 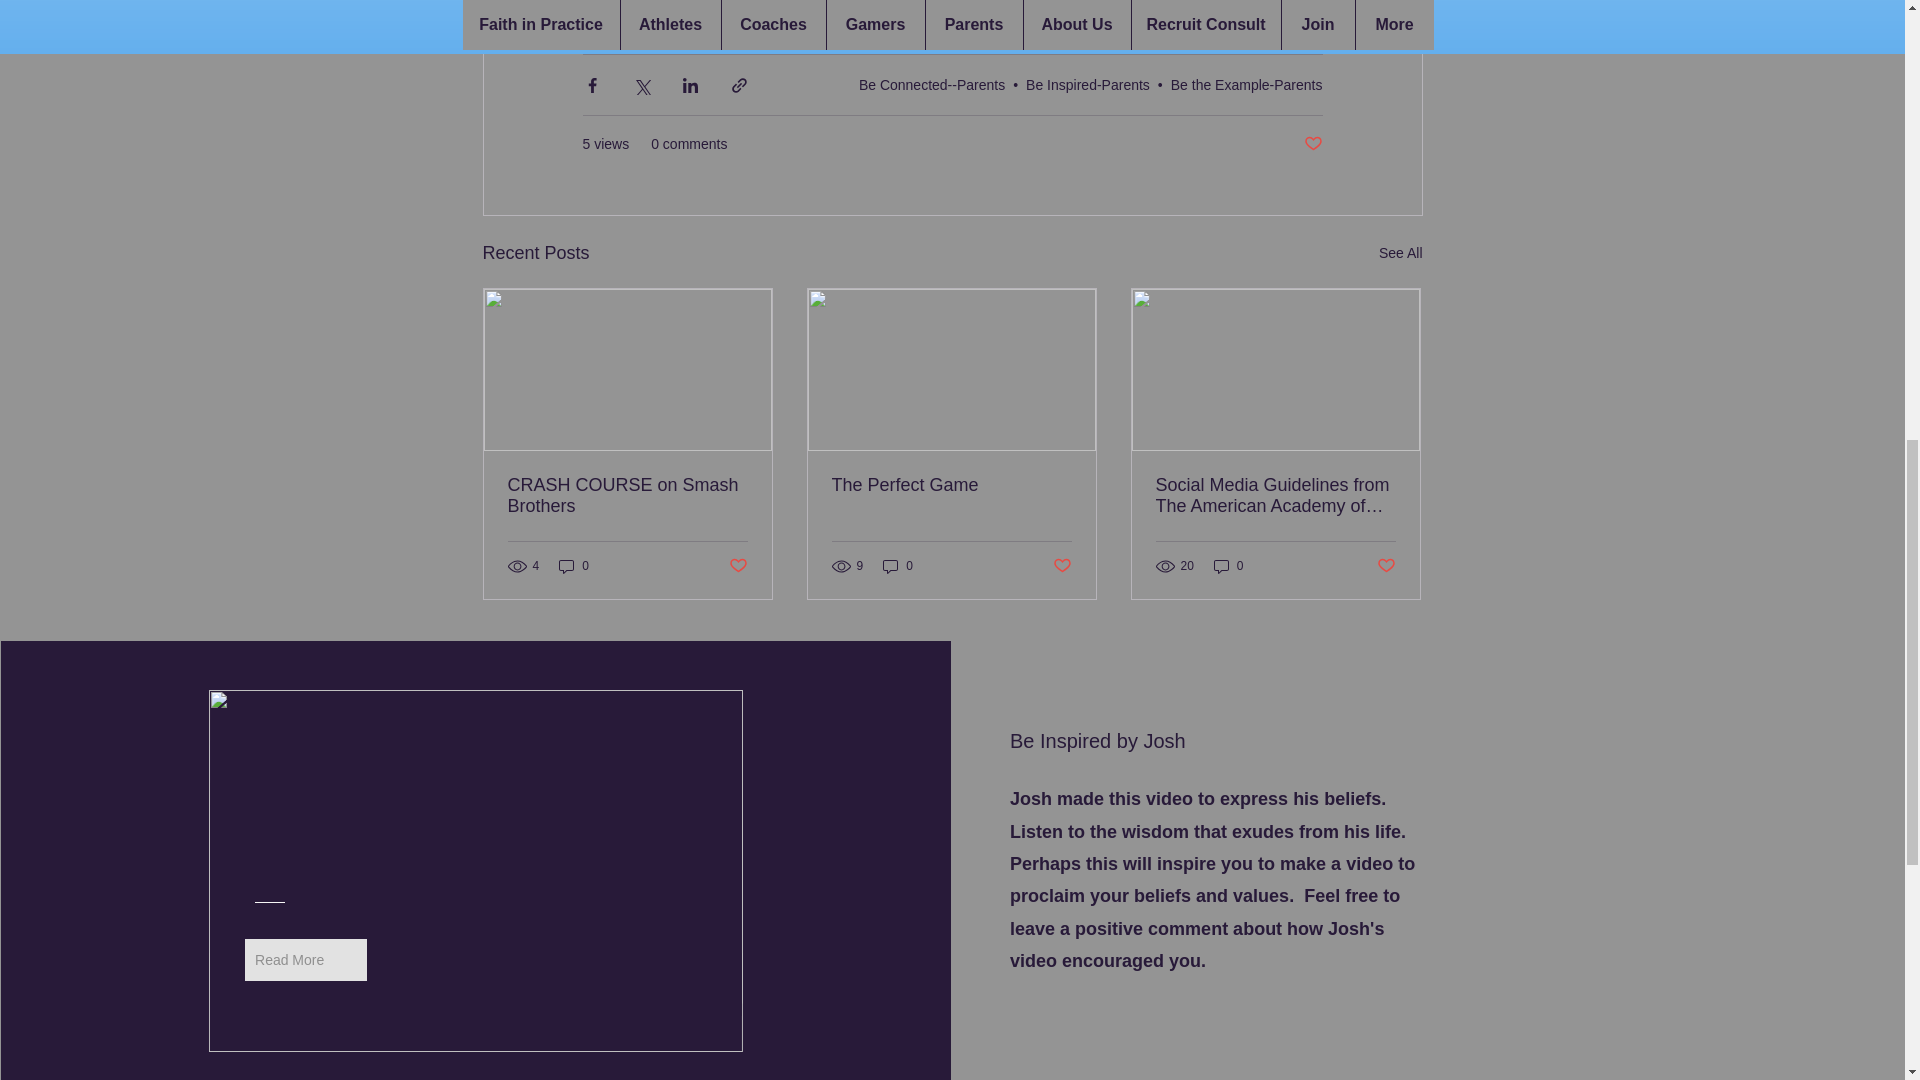 What do you see at coordinates (931, 84) in the screenshot?
I see `Be Connected--Parents` at bounding box center [931, 84].